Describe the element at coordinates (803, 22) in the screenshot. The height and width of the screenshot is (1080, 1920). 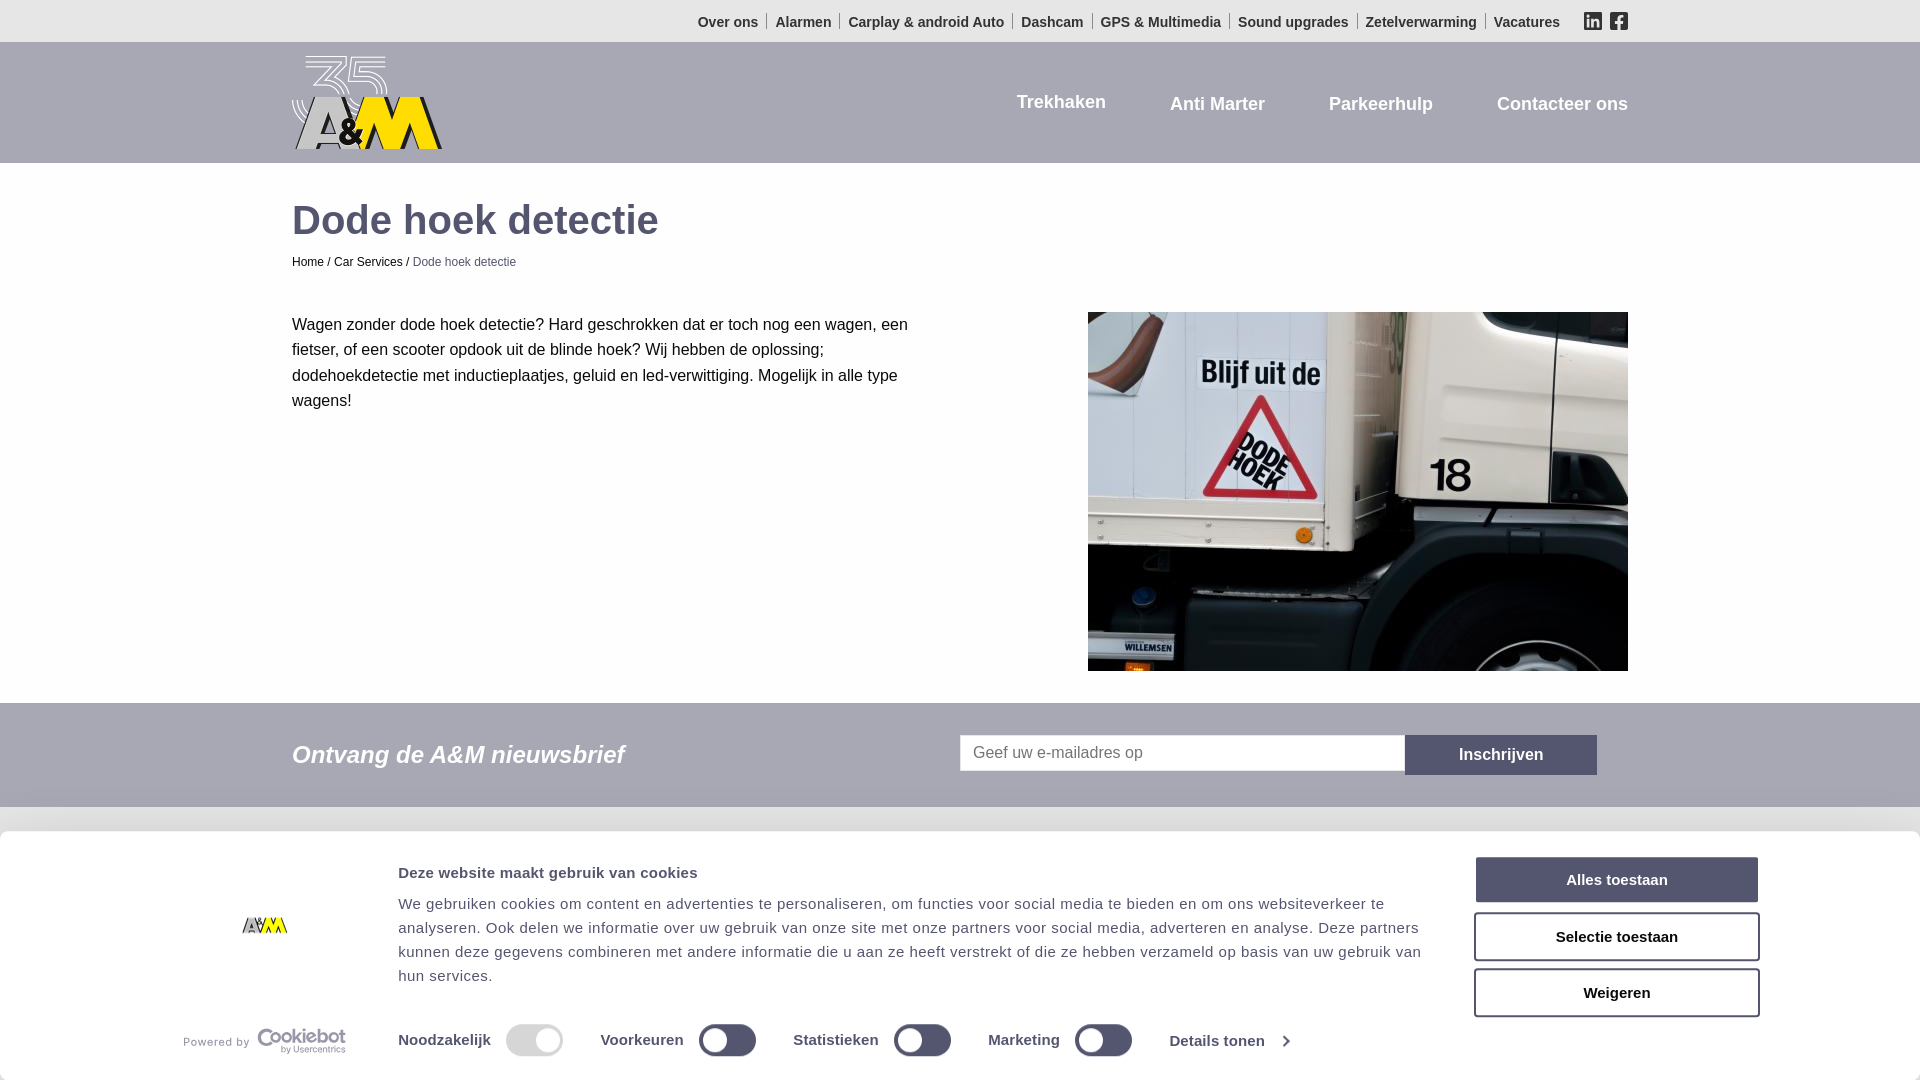
I see `Alarmen` at that location.